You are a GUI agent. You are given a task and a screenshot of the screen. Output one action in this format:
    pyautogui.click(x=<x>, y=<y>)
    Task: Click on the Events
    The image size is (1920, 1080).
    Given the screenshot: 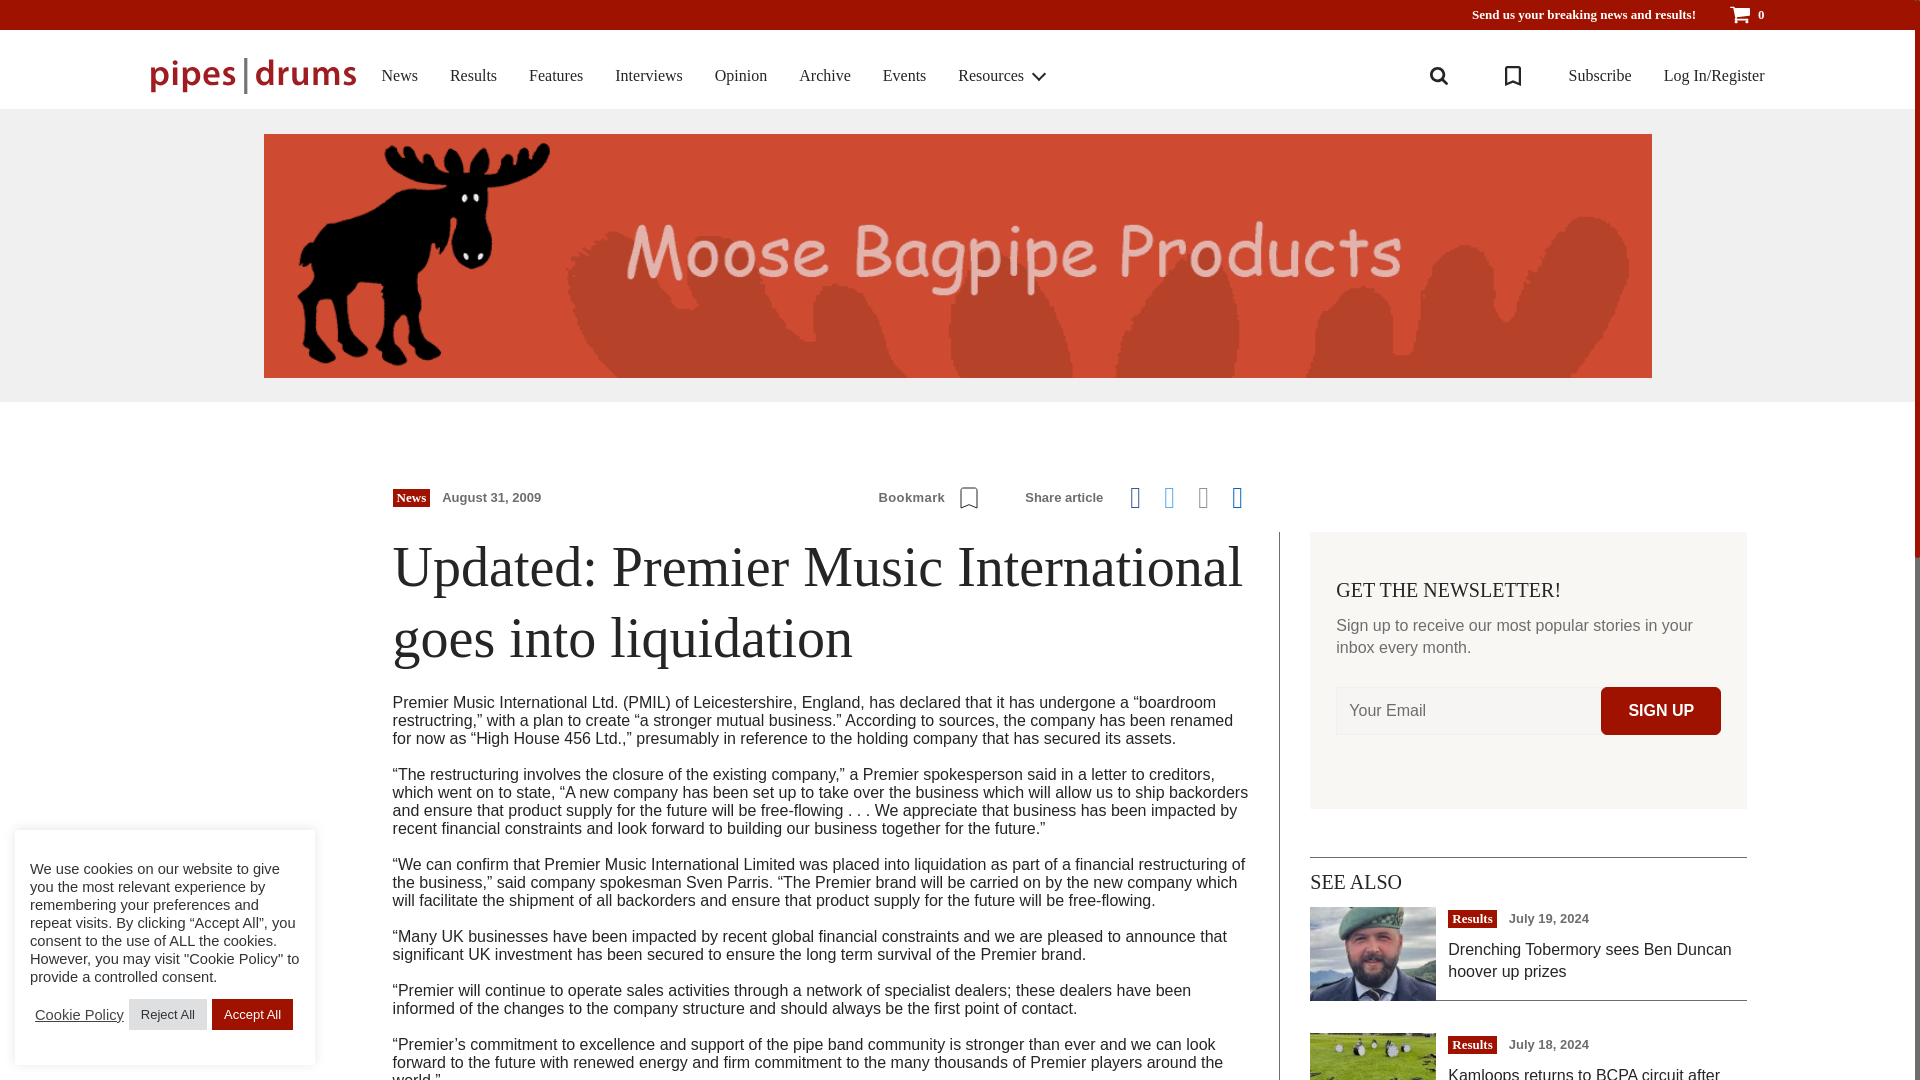 What is the action you would take?
    pyautogui.click(x=905, y=76)
    